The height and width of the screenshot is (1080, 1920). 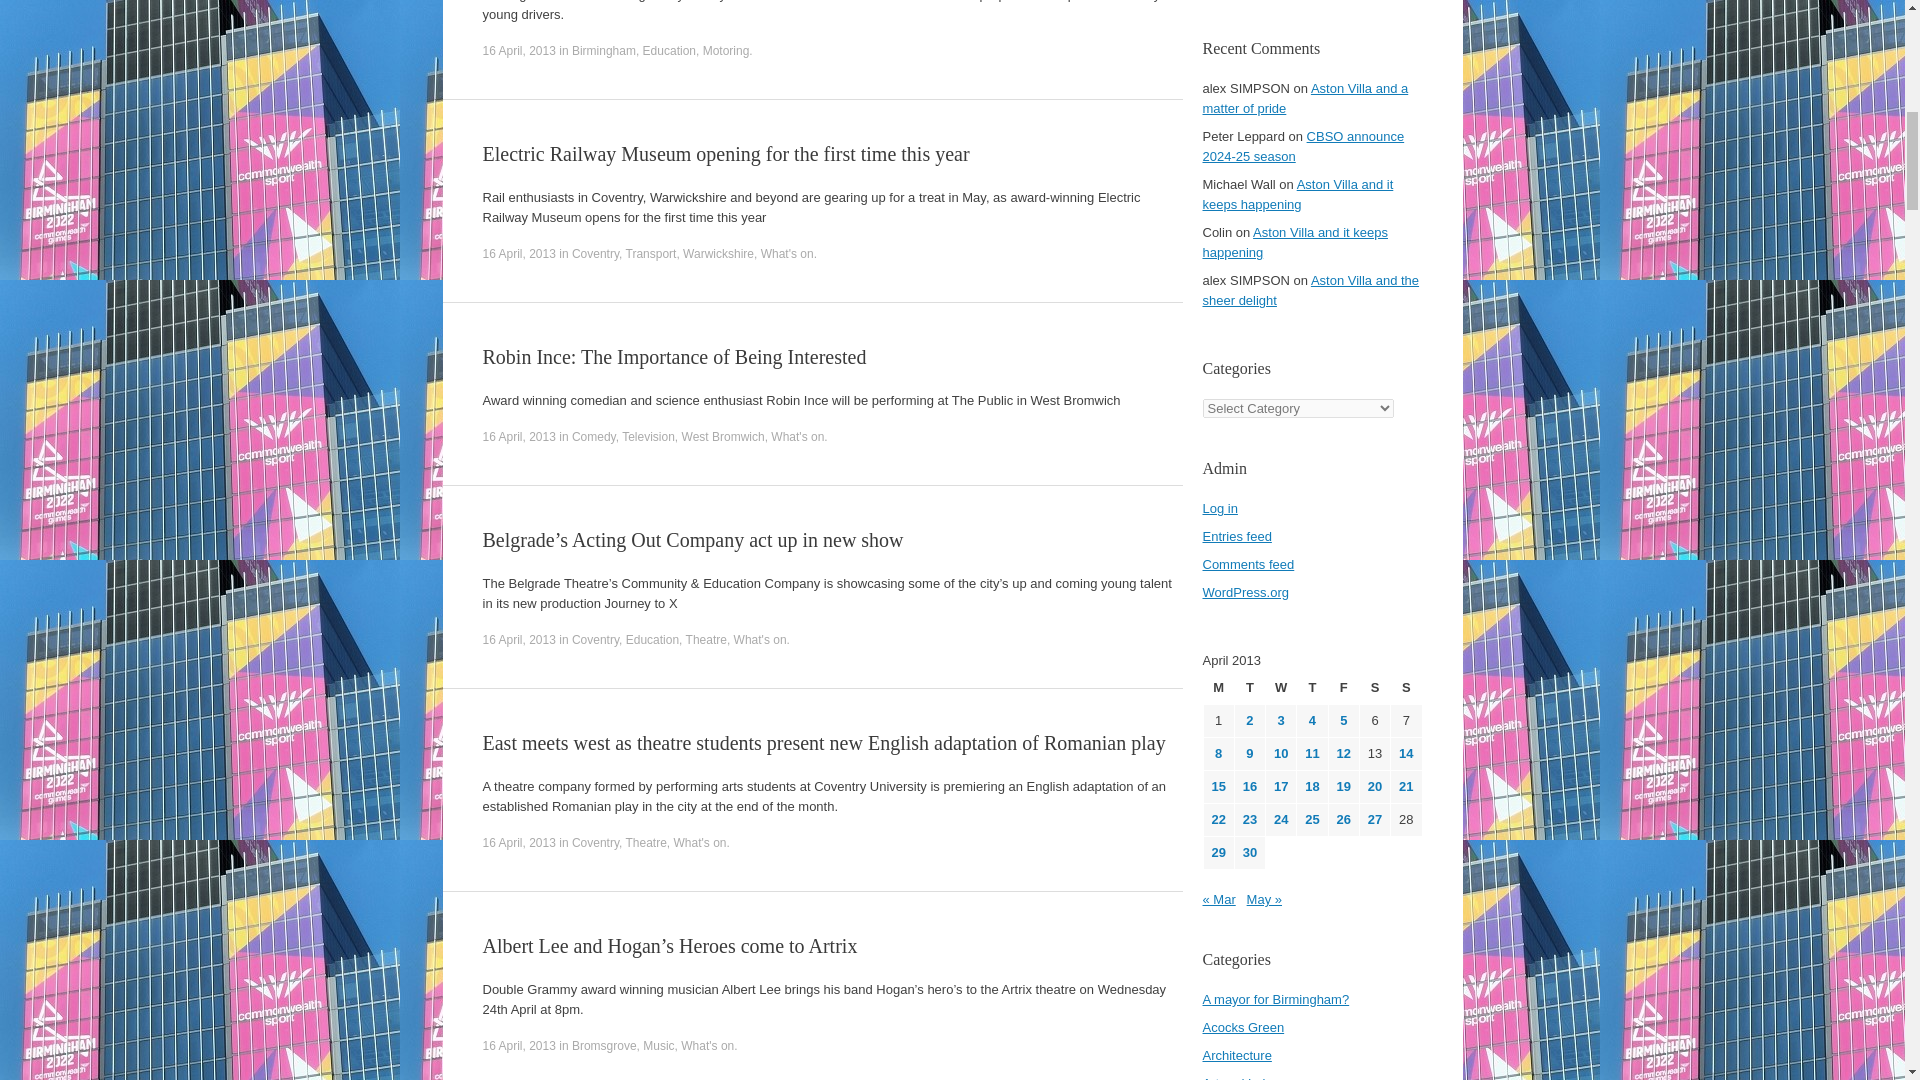 I want to click on Coventry, so click(x=595, y=254).